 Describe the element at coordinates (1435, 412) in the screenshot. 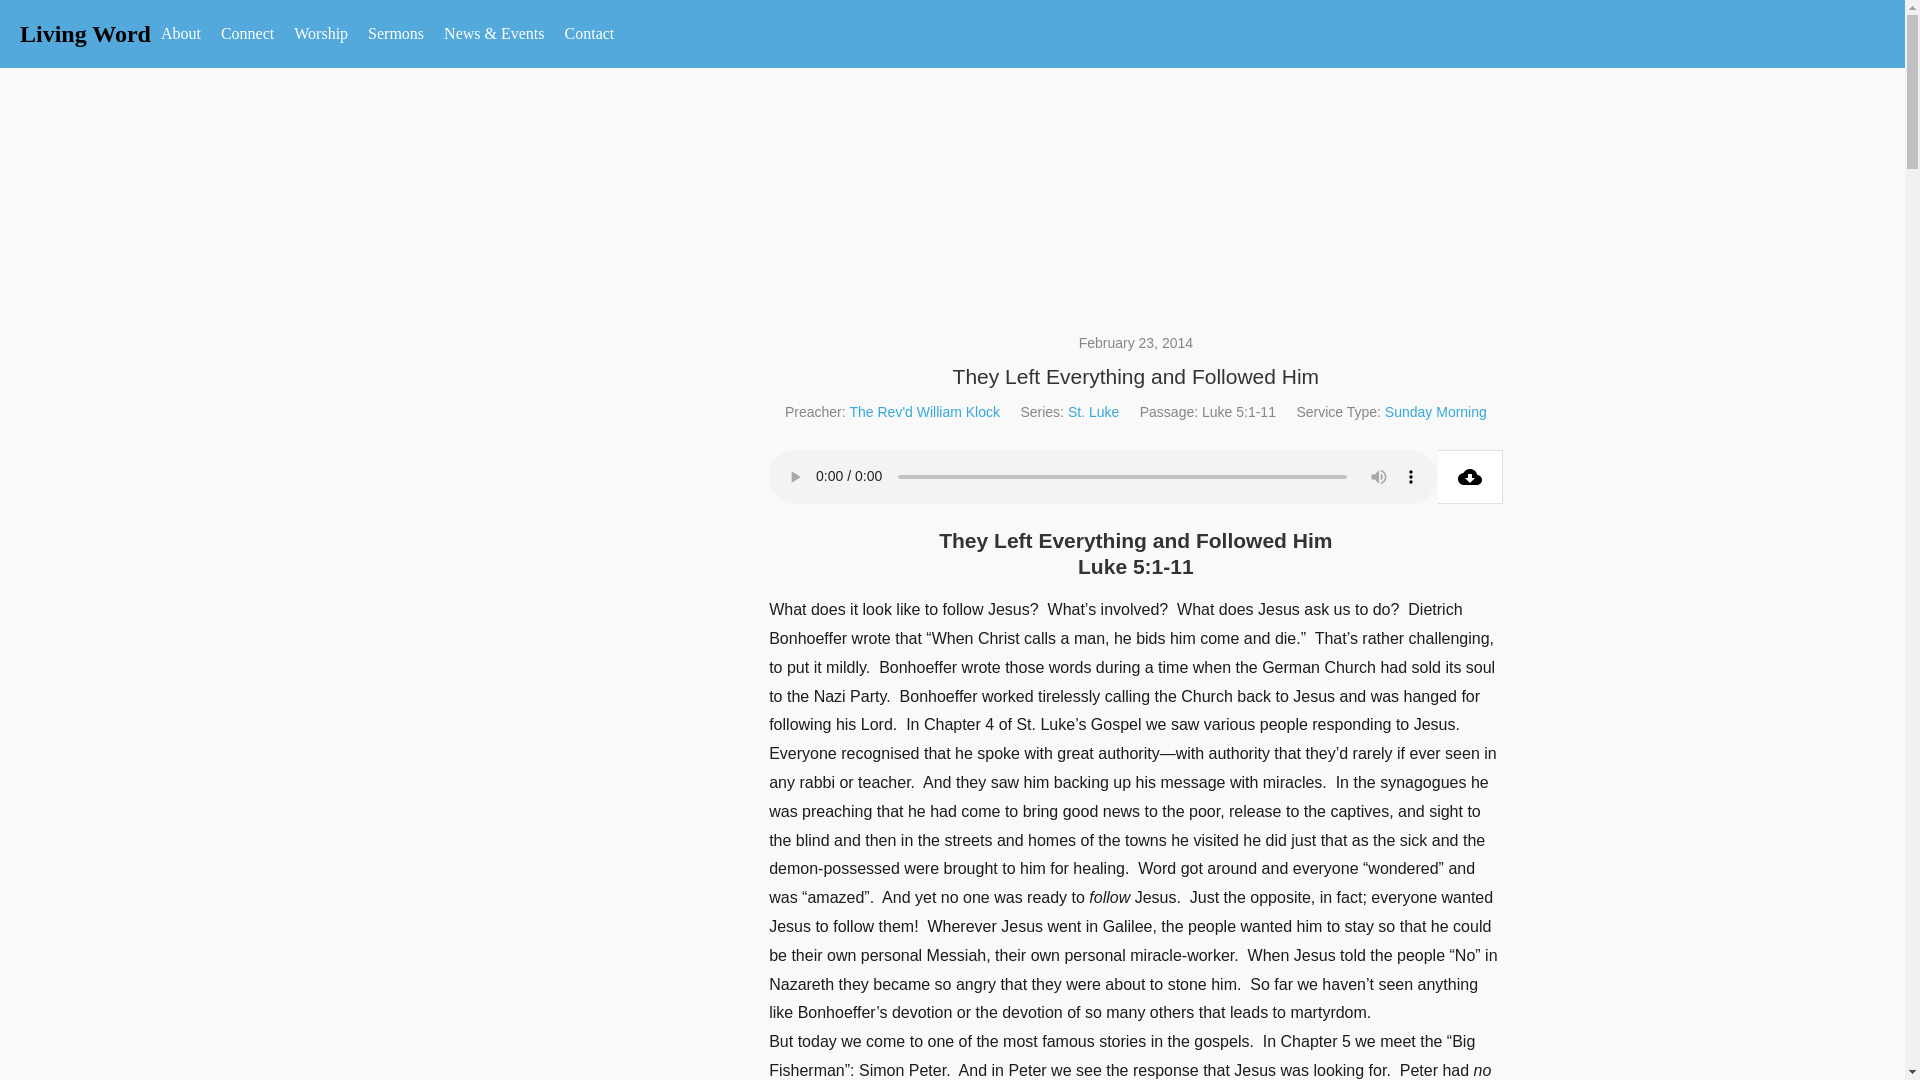

I see `Sunday Morning` at that location.